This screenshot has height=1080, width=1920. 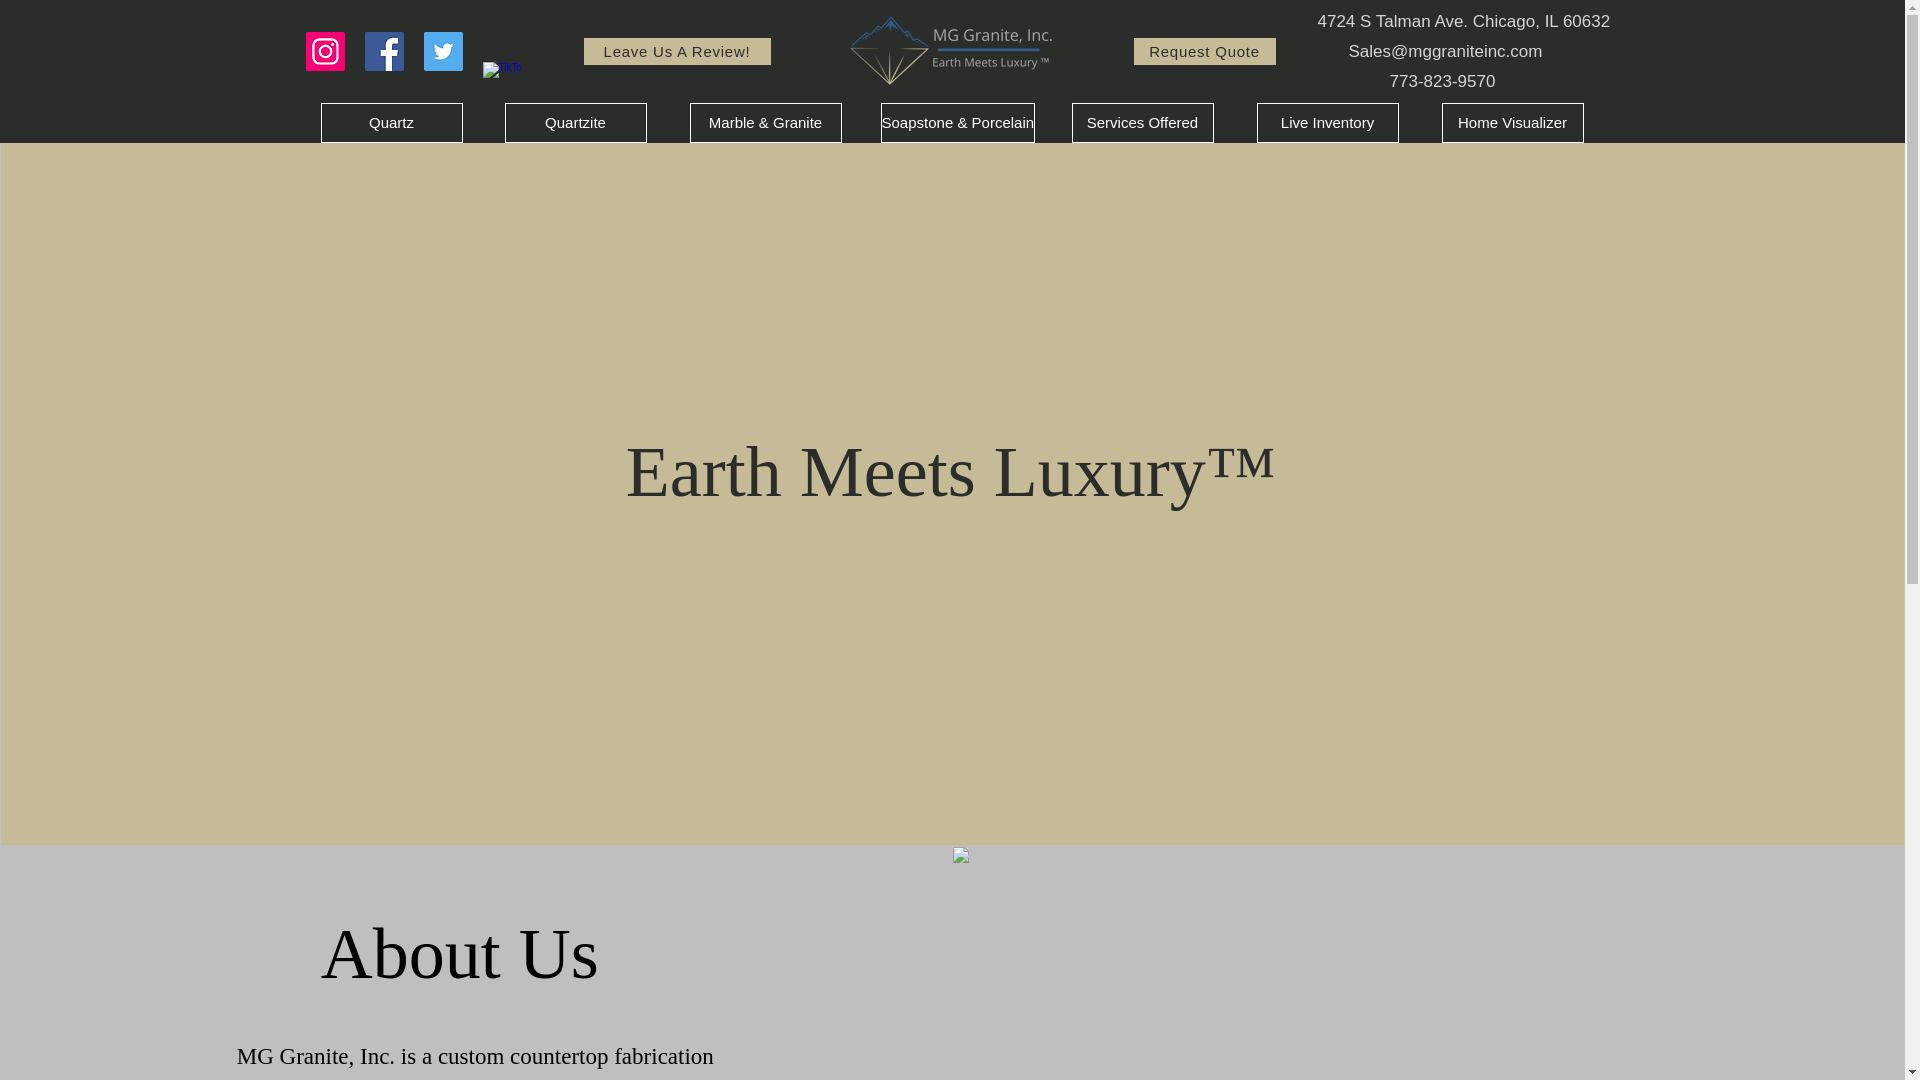 I want to click on 4724 S Talman Ave. Chicago, IL 60632, so click(x=1464, y=21).